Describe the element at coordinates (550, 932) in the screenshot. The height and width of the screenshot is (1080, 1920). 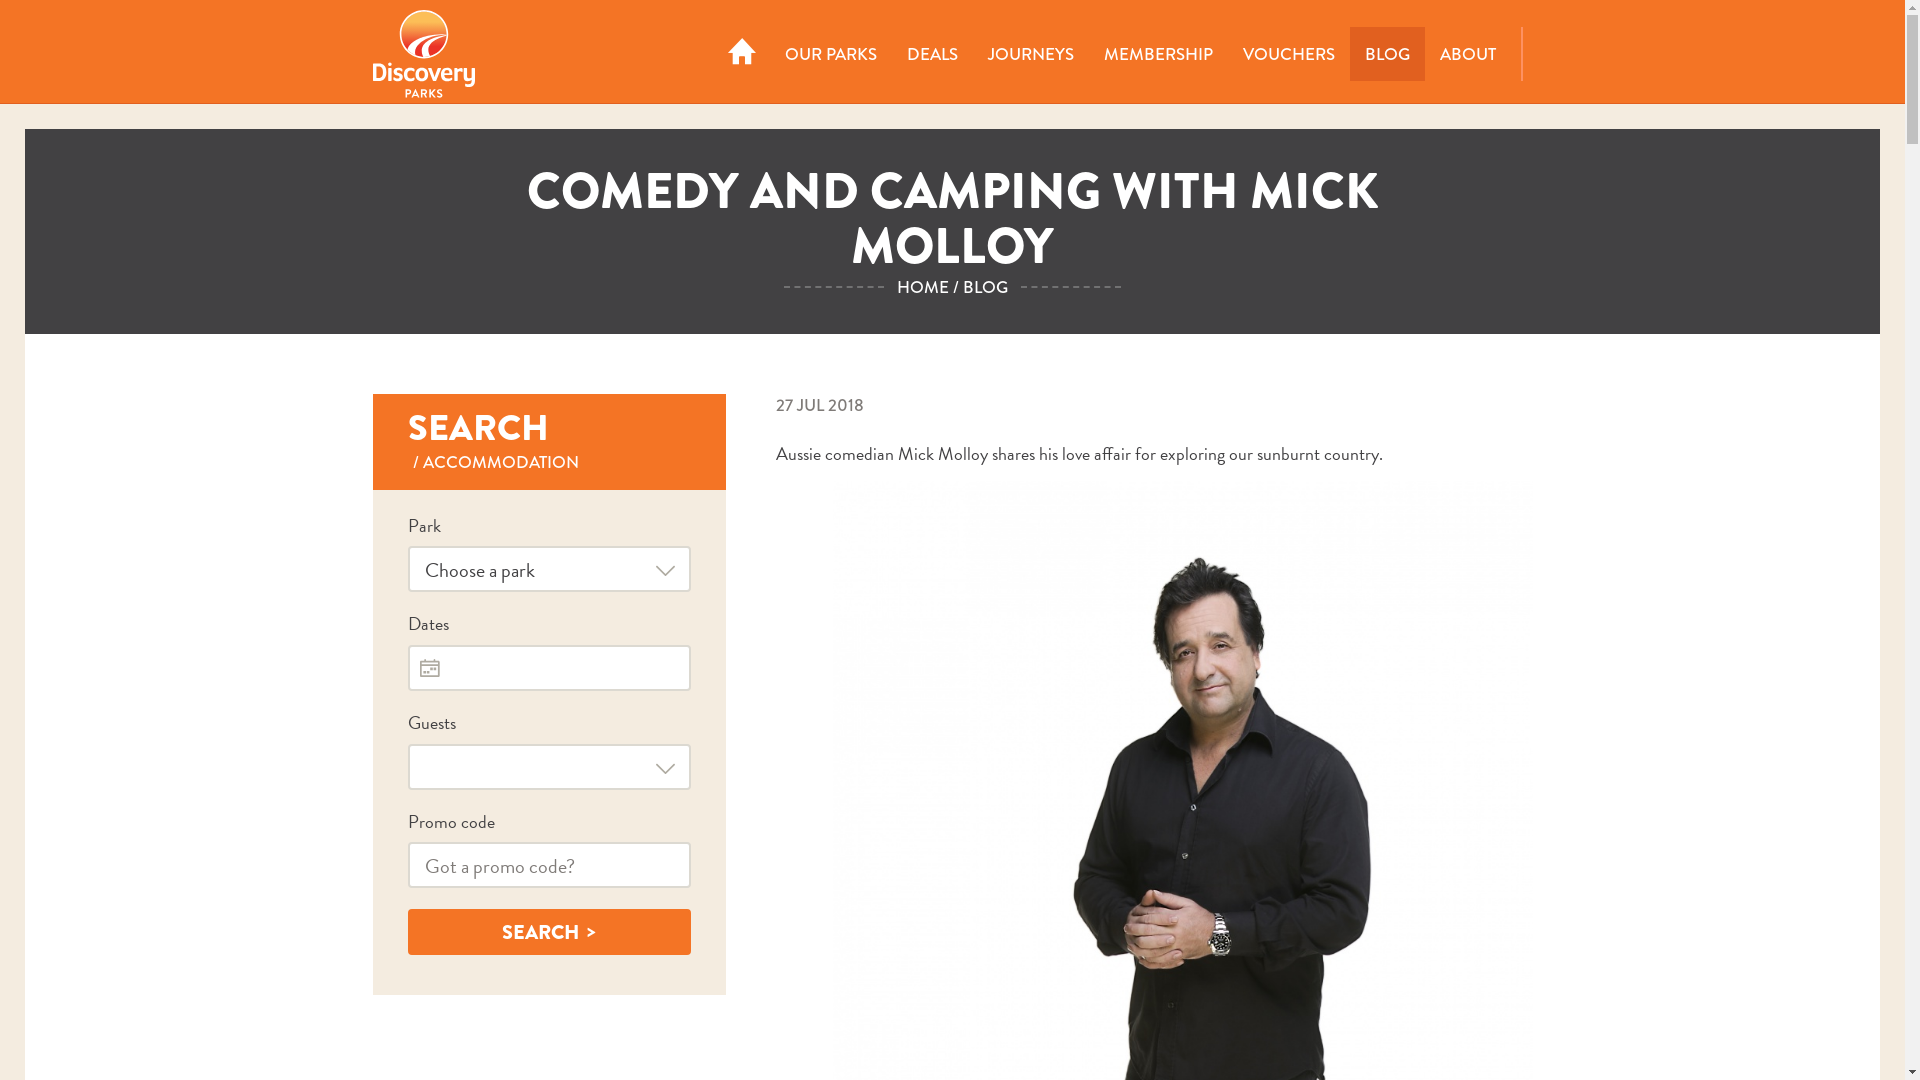
I see `SEARCH` at that location.